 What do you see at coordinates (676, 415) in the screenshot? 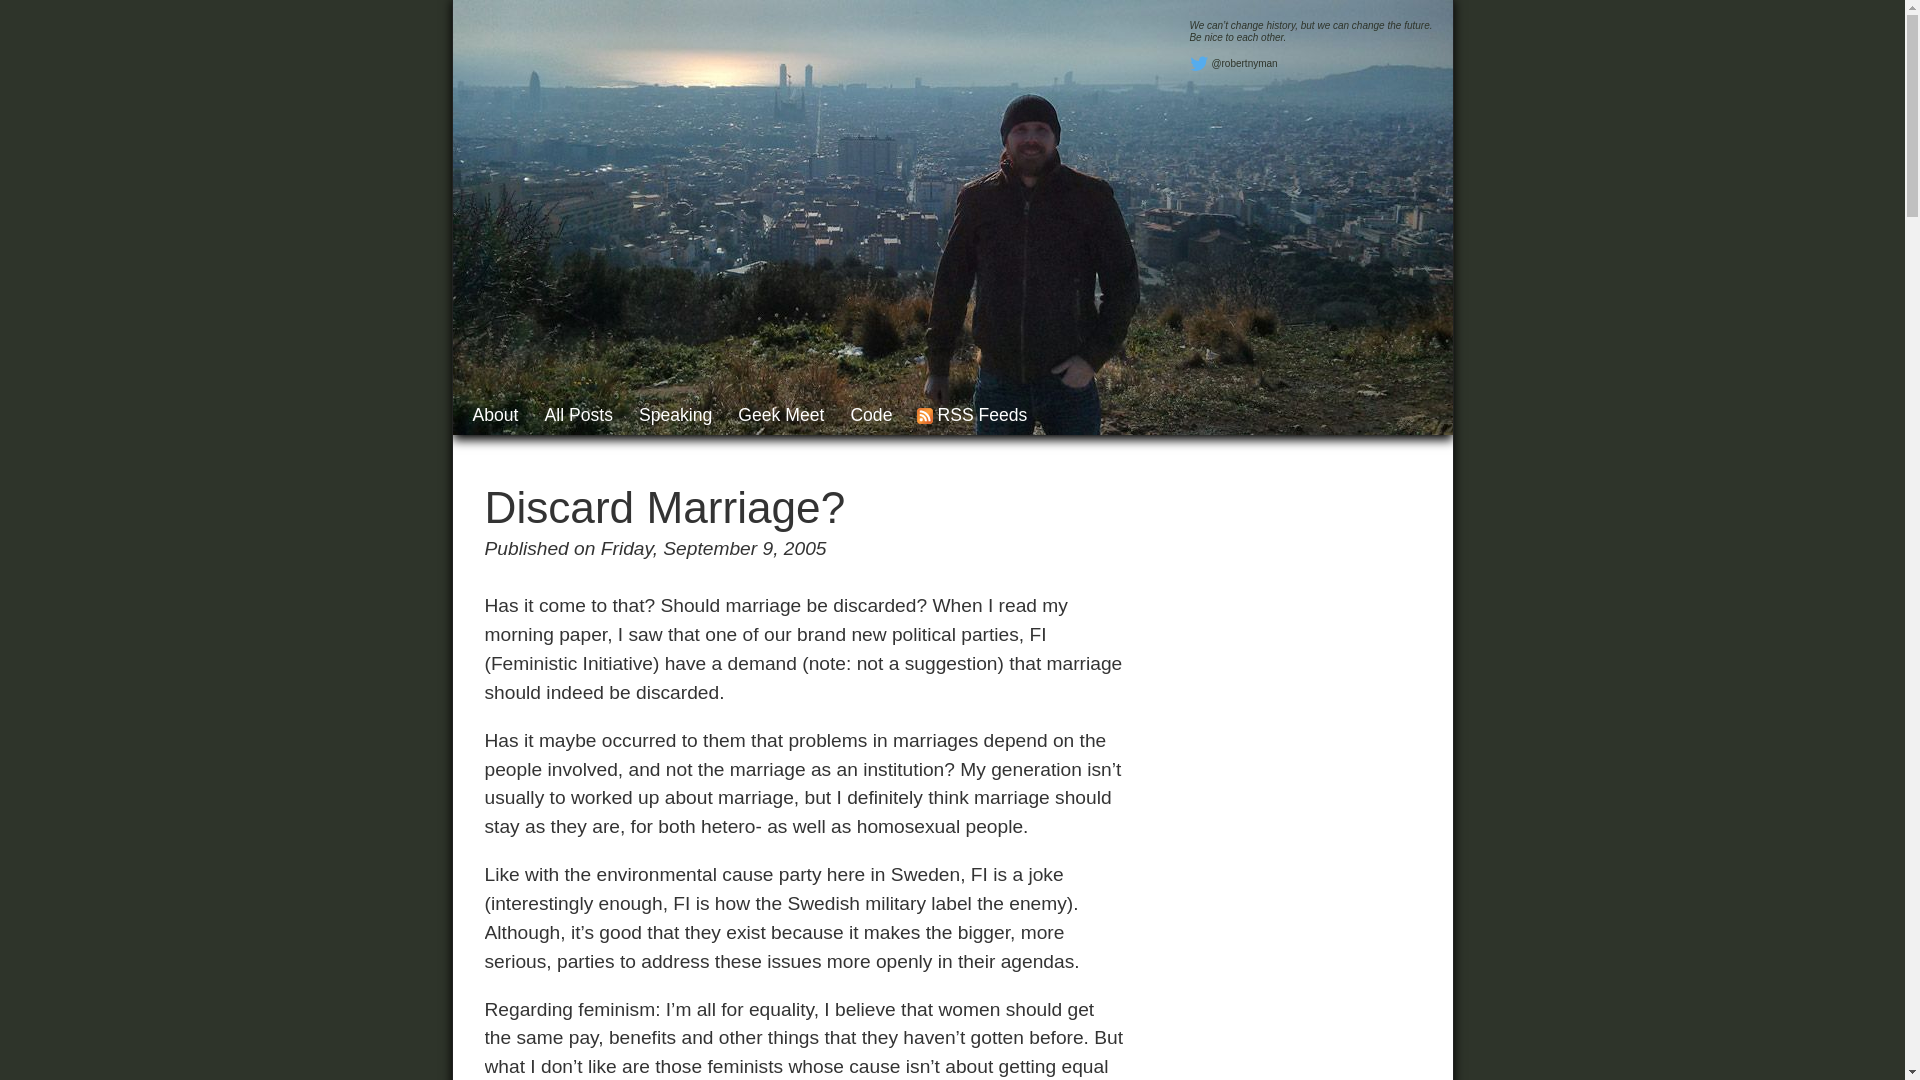
I see `Speaking` at bounding box center [676, 415].